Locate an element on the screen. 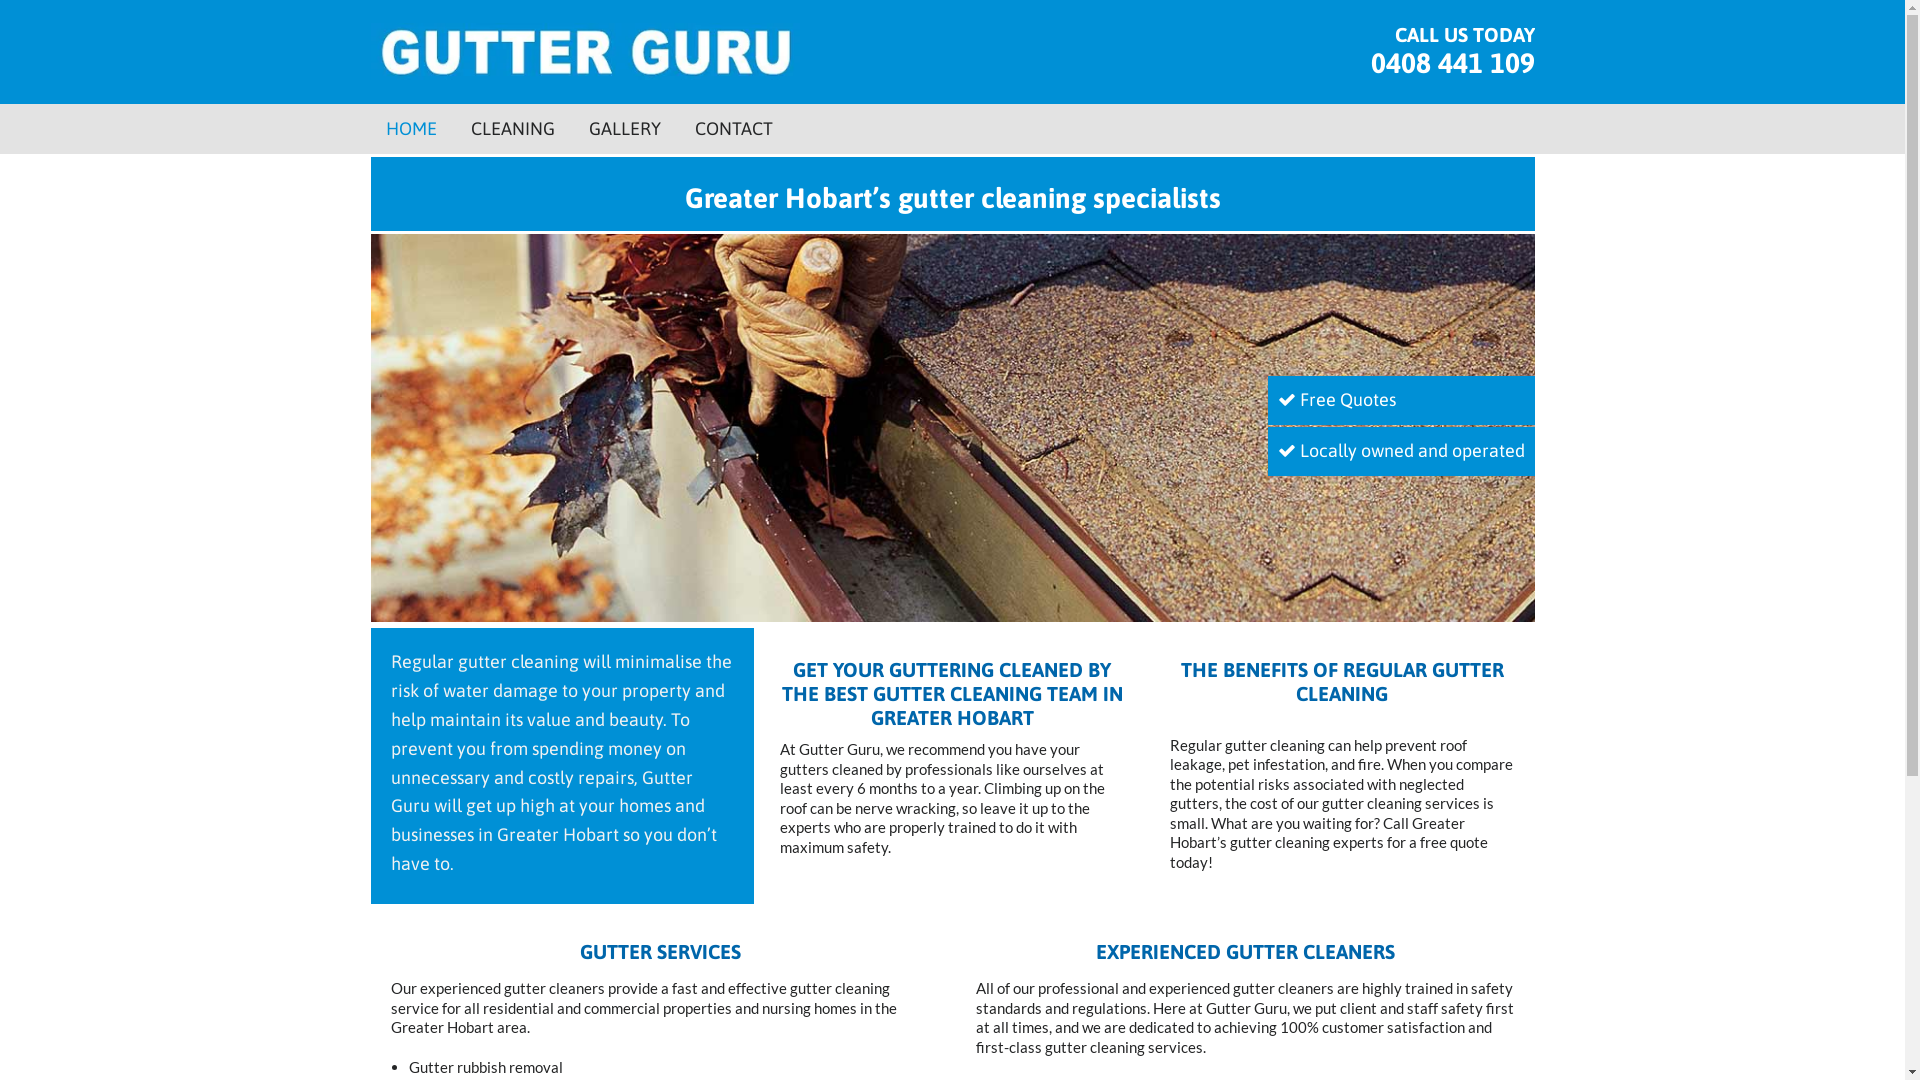 Image resolution: width=1920 pixels, height=1080 pixels. CONTACT is located at coordinates (733, 129).